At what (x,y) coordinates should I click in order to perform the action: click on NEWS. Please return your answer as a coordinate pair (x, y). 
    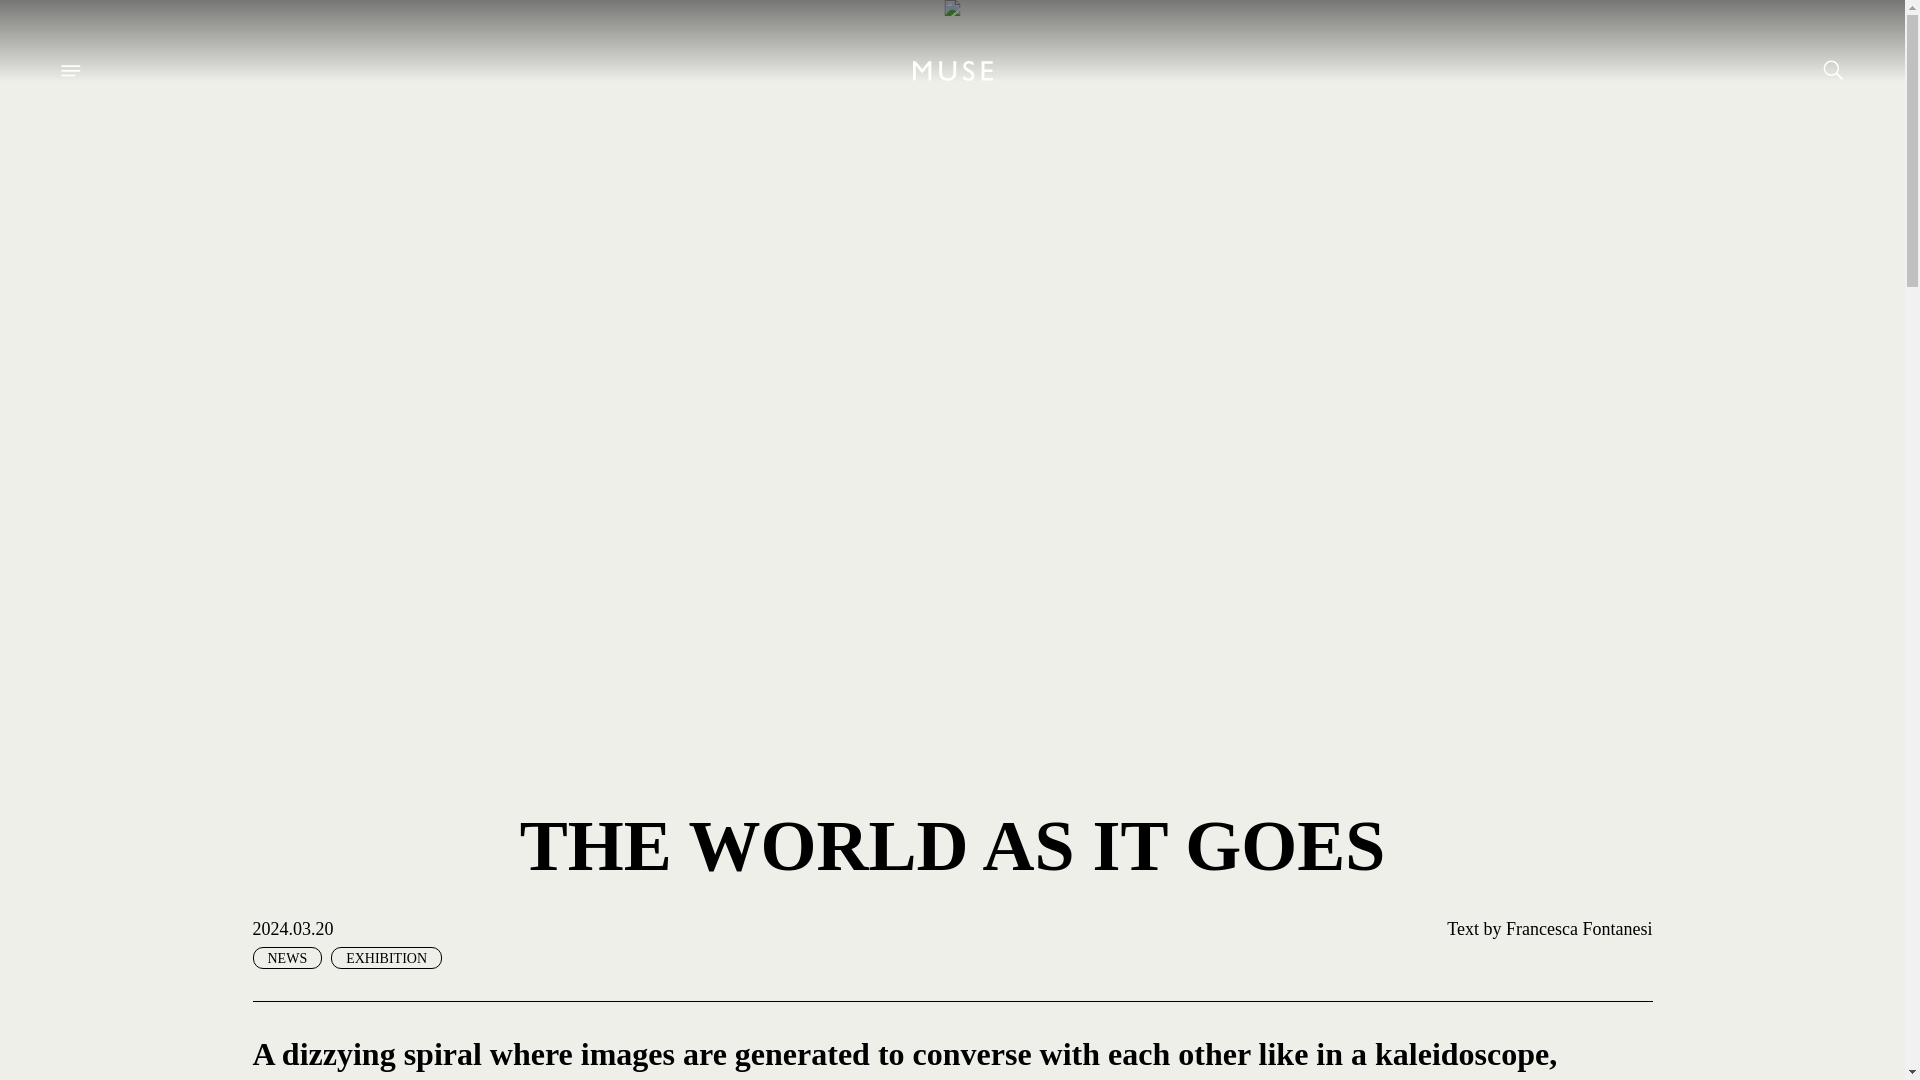
    Looking at the image, I should click on (286, 958).